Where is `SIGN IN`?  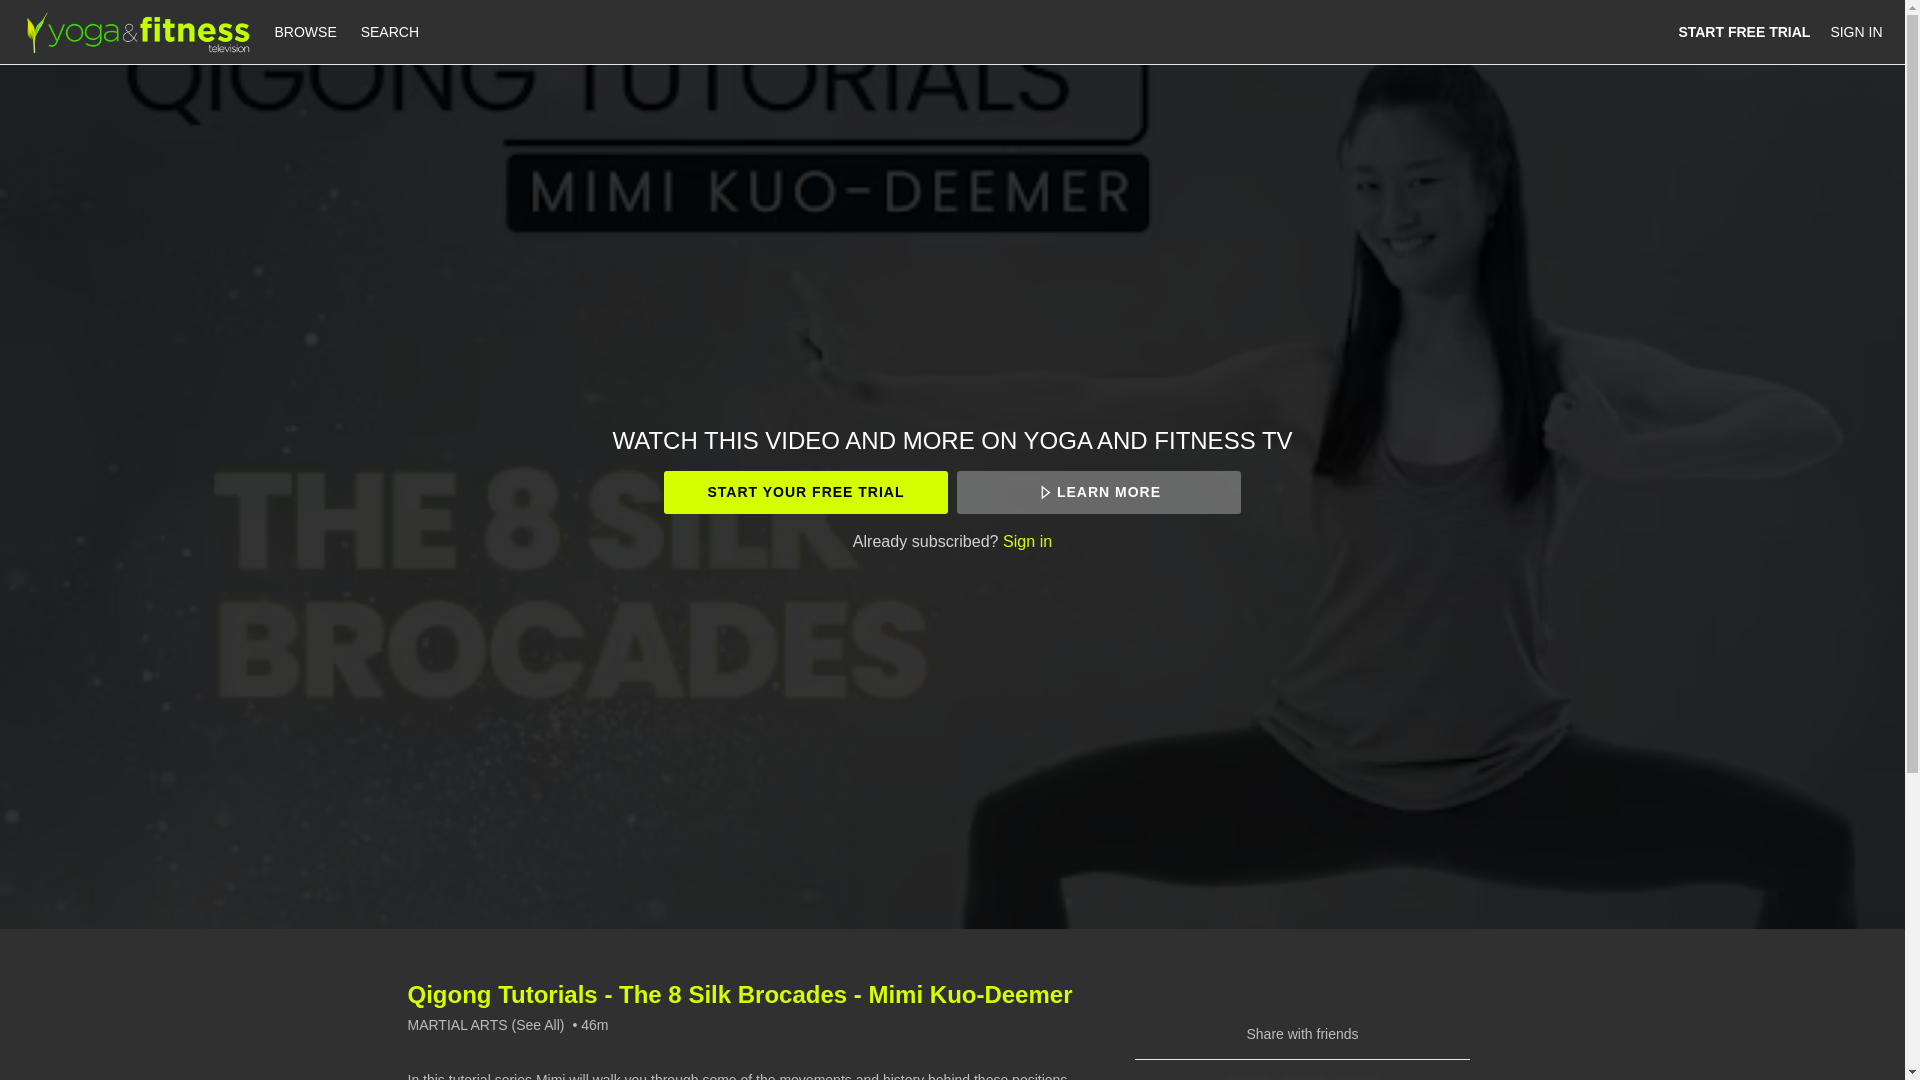 SIGN IN is located at coordinates (1855, 32).